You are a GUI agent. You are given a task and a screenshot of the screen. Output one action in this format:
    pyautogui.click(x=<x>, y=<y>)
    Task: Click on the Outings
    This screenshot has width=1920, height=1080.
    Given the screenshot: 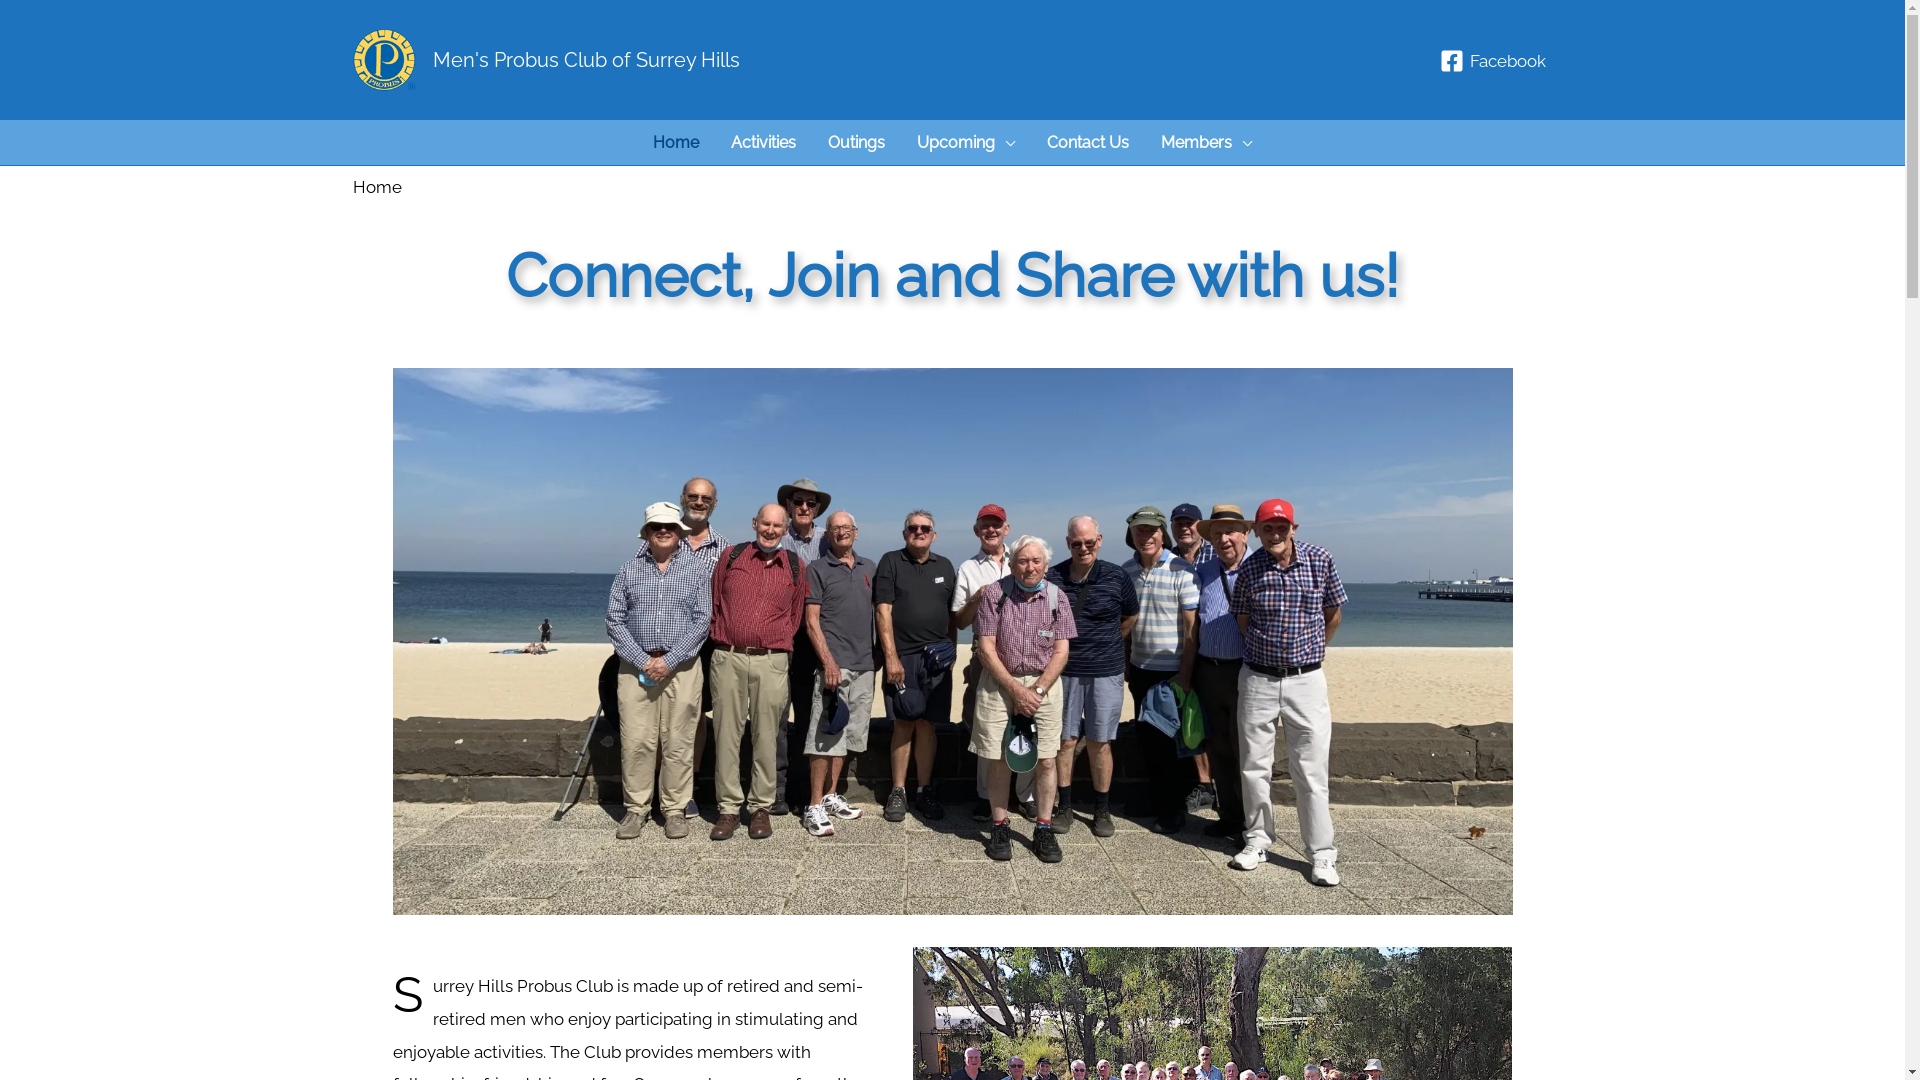 What is the action you would take?
    pyautogui.click(x=856, y=142)
    